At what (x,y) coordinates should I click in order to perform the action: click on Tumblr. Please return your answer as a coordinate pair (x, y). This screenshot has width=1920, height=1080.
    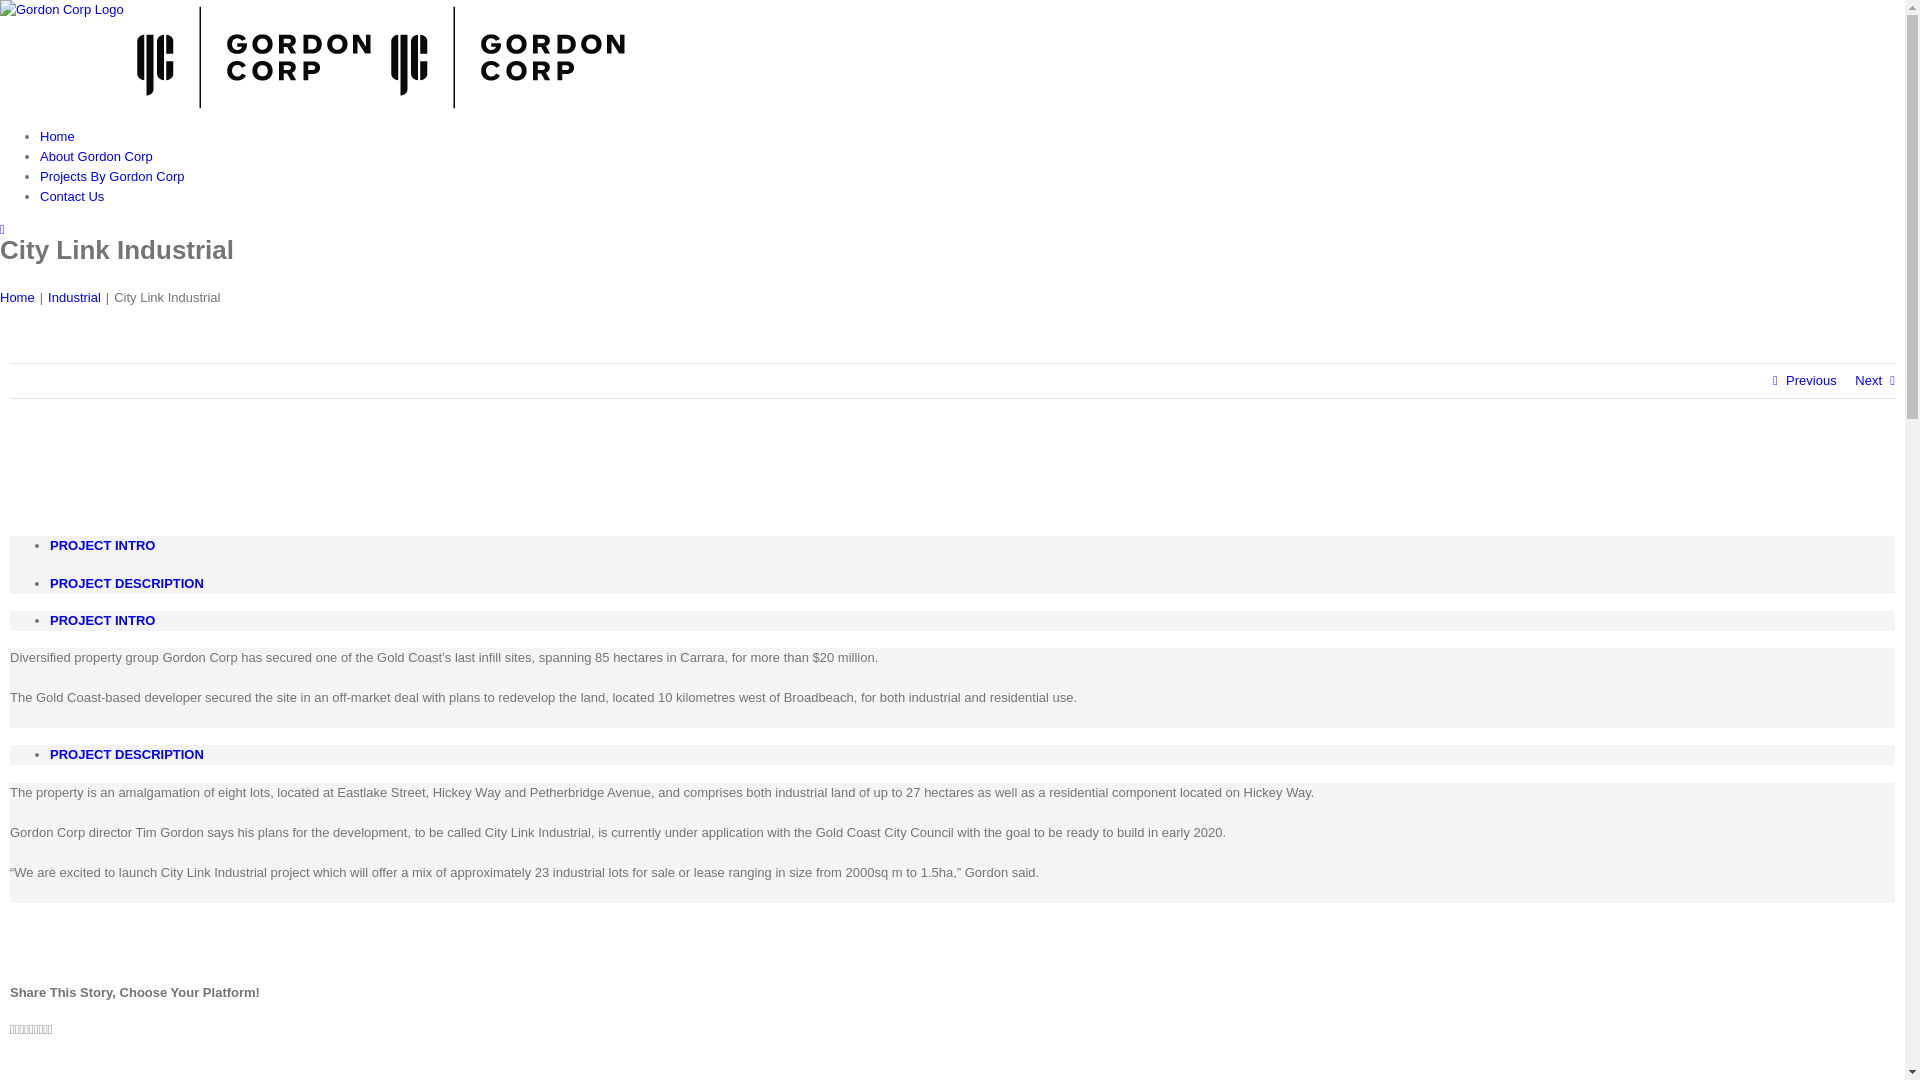
    Looking at the image, I should click on (36, 1030).